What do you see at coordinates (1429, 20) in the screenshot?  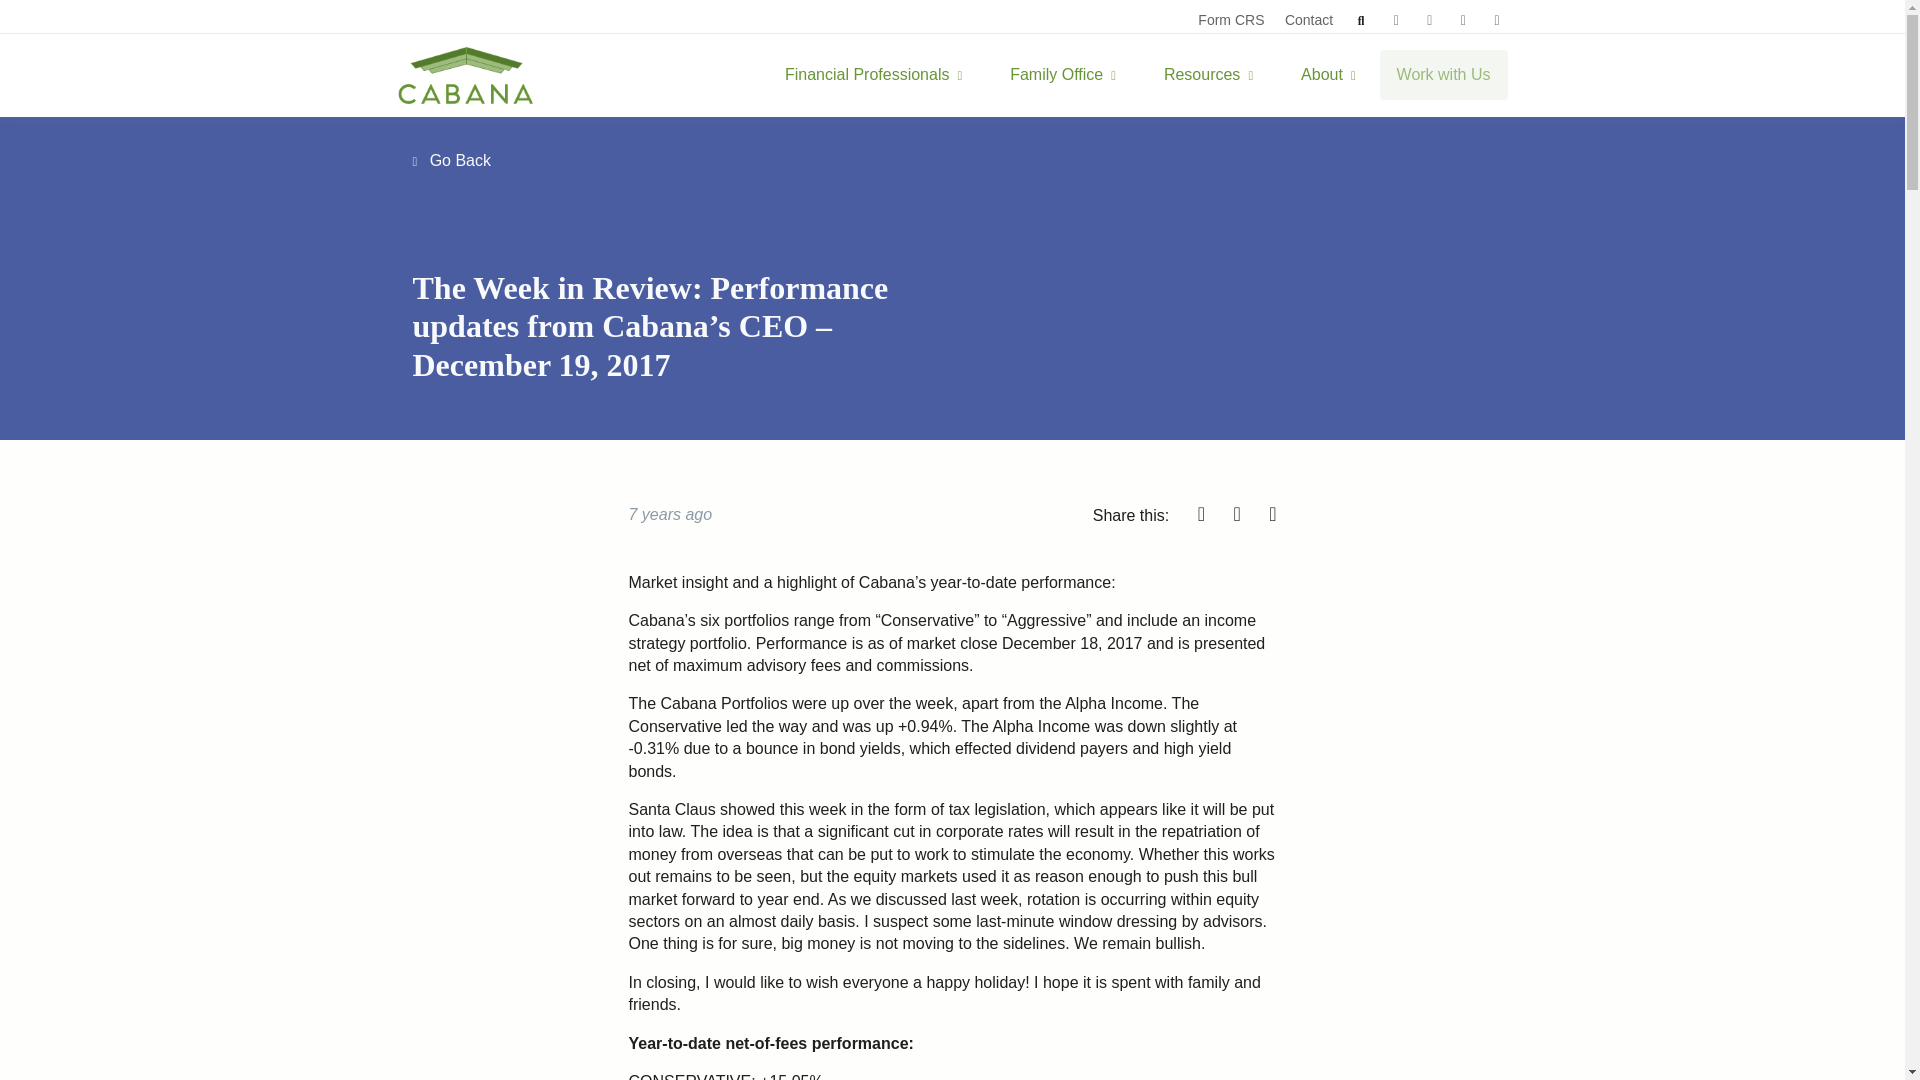 I see `Visit Cabana on LinkedIn` at bounding box center [1429, 20].